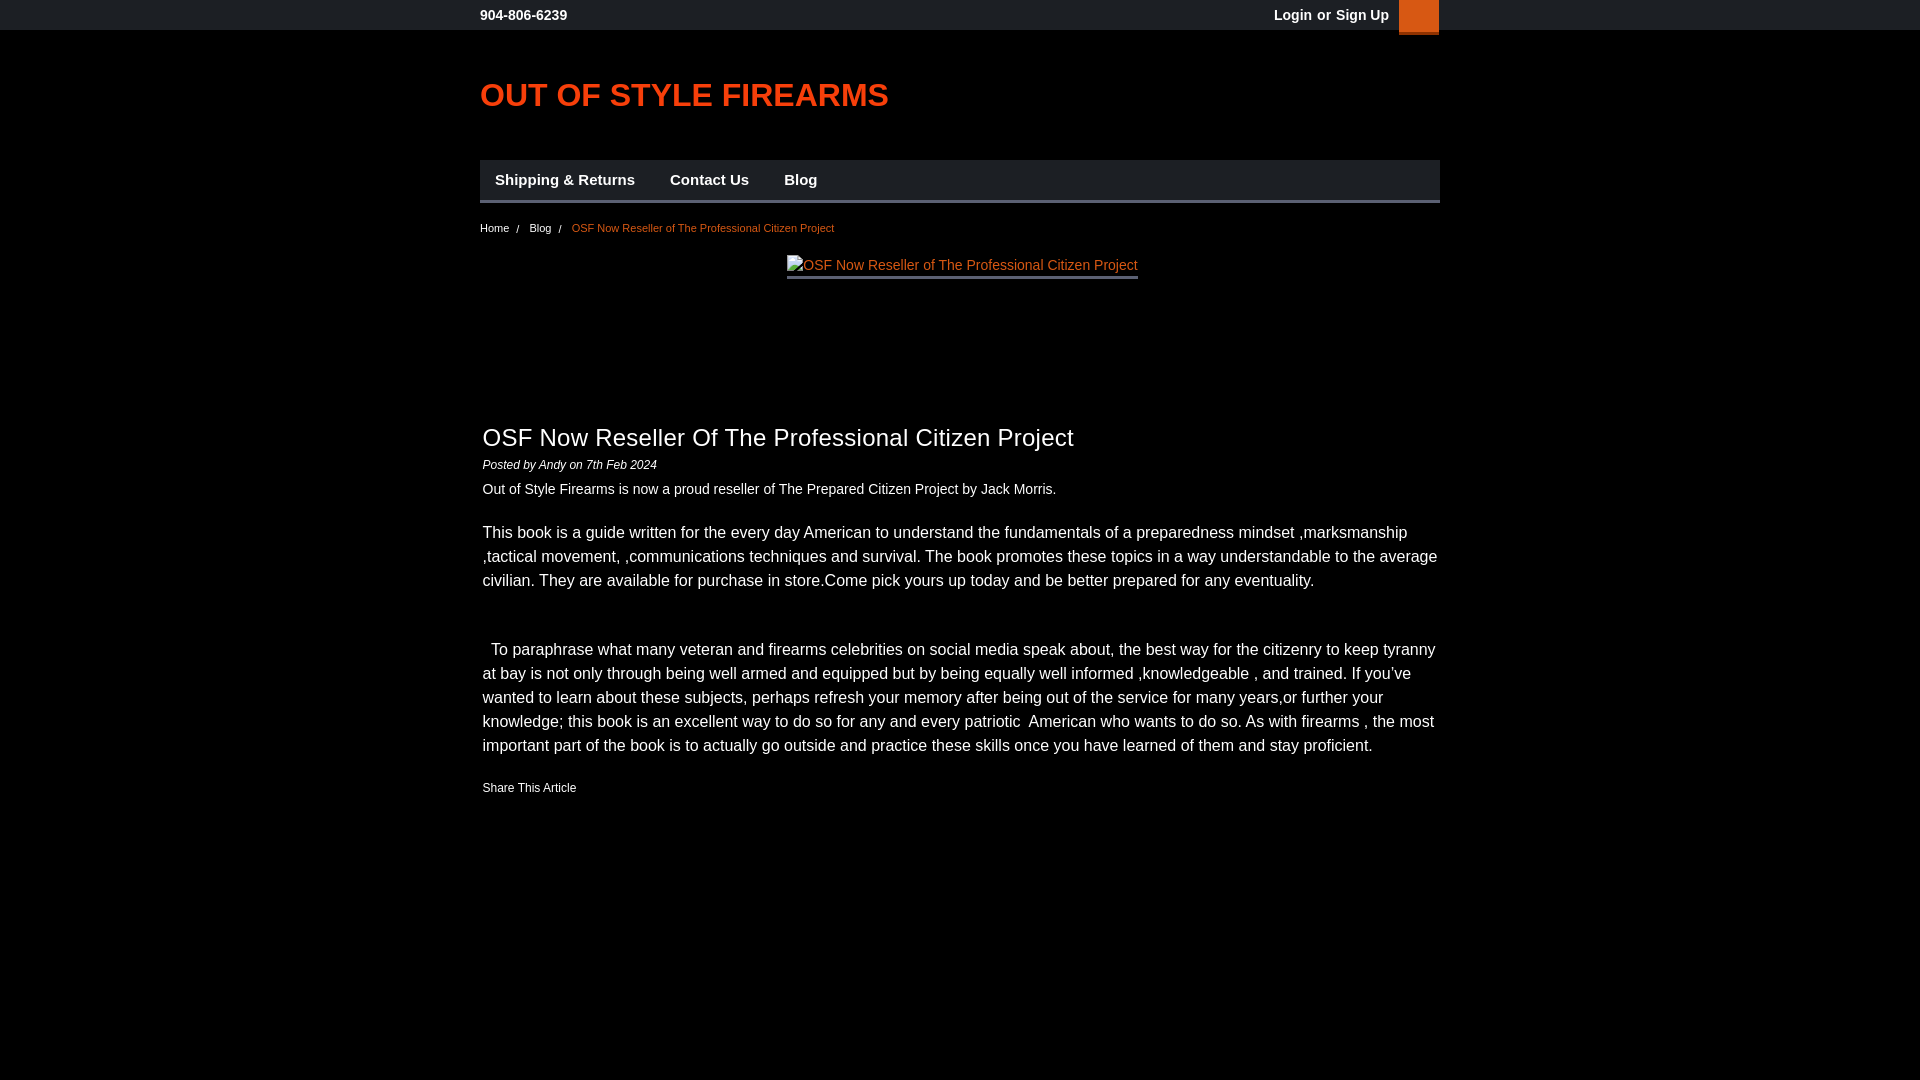 This screenshot has height=1080, width=1920. I want to click on Login, so click(1292, 15).